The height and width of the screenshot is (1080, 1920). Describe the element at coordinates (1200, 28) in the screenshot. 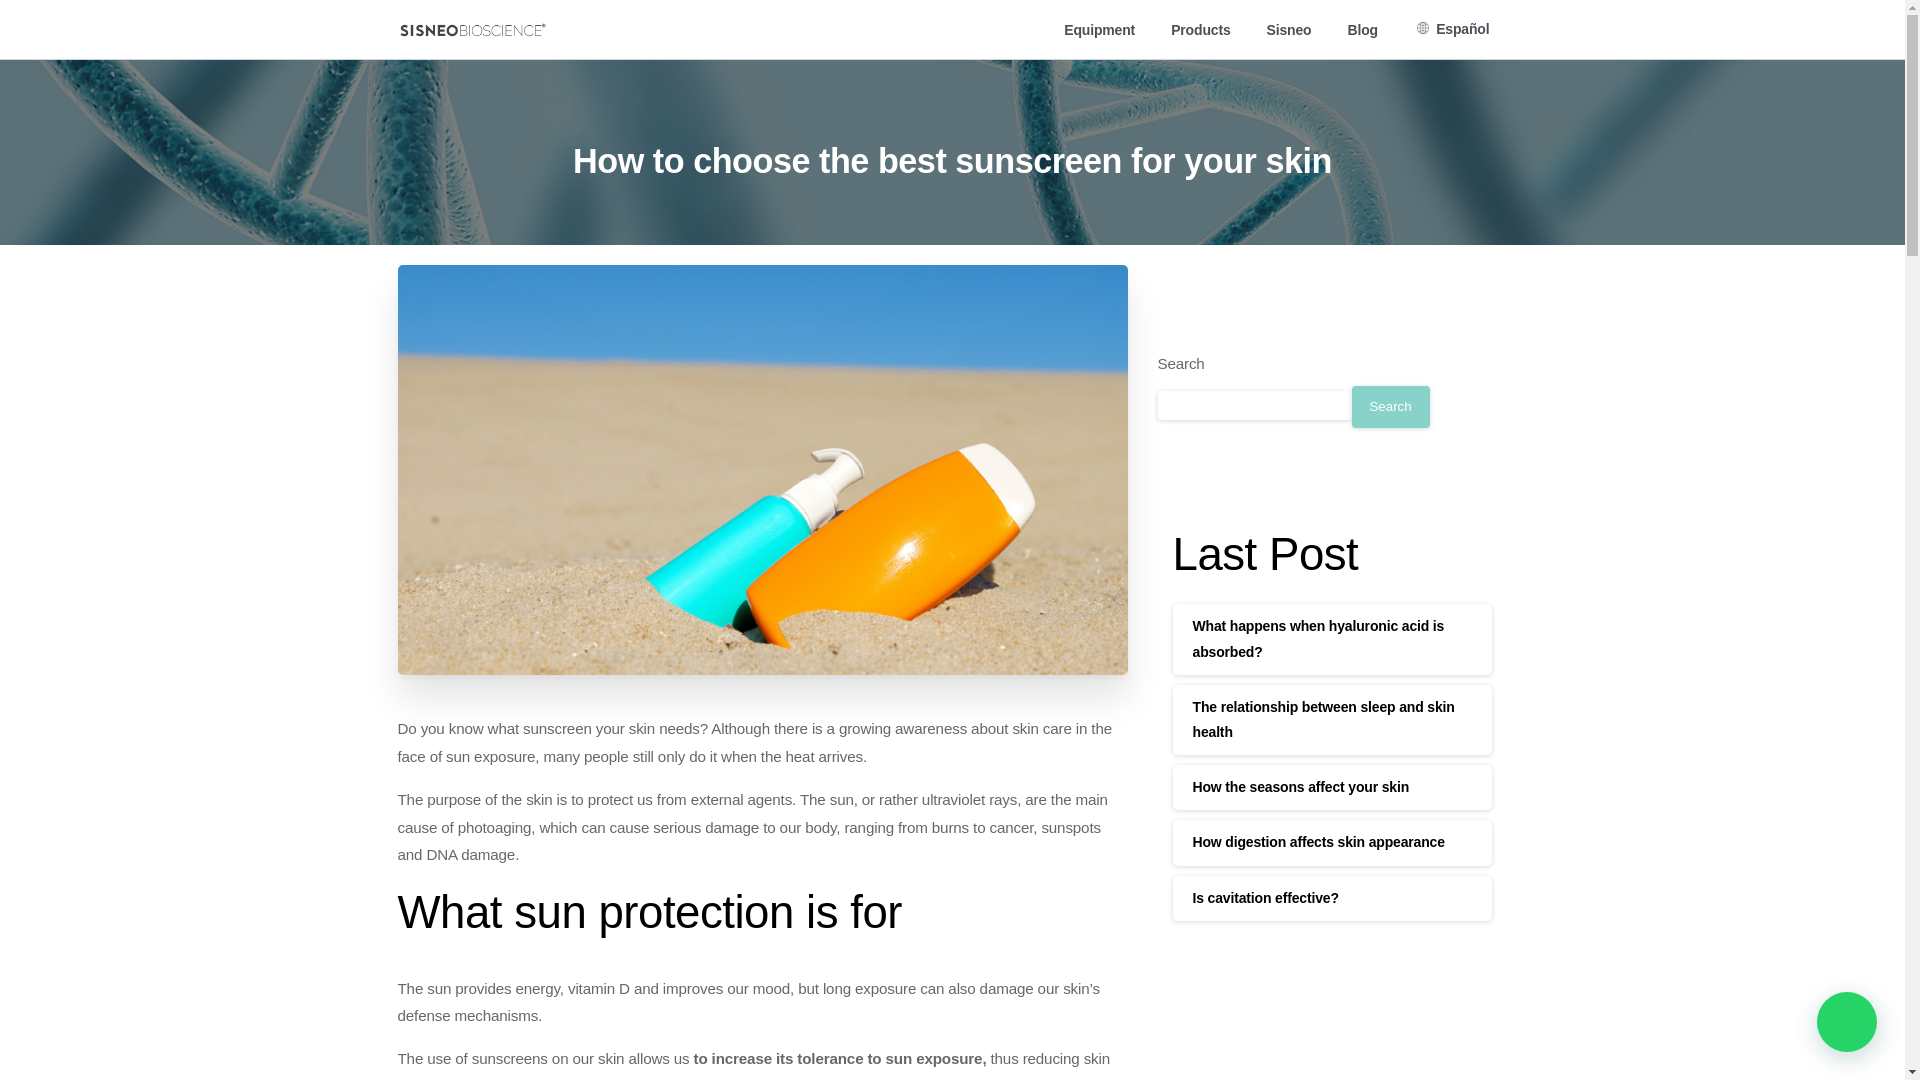

I see `Products` at that location.